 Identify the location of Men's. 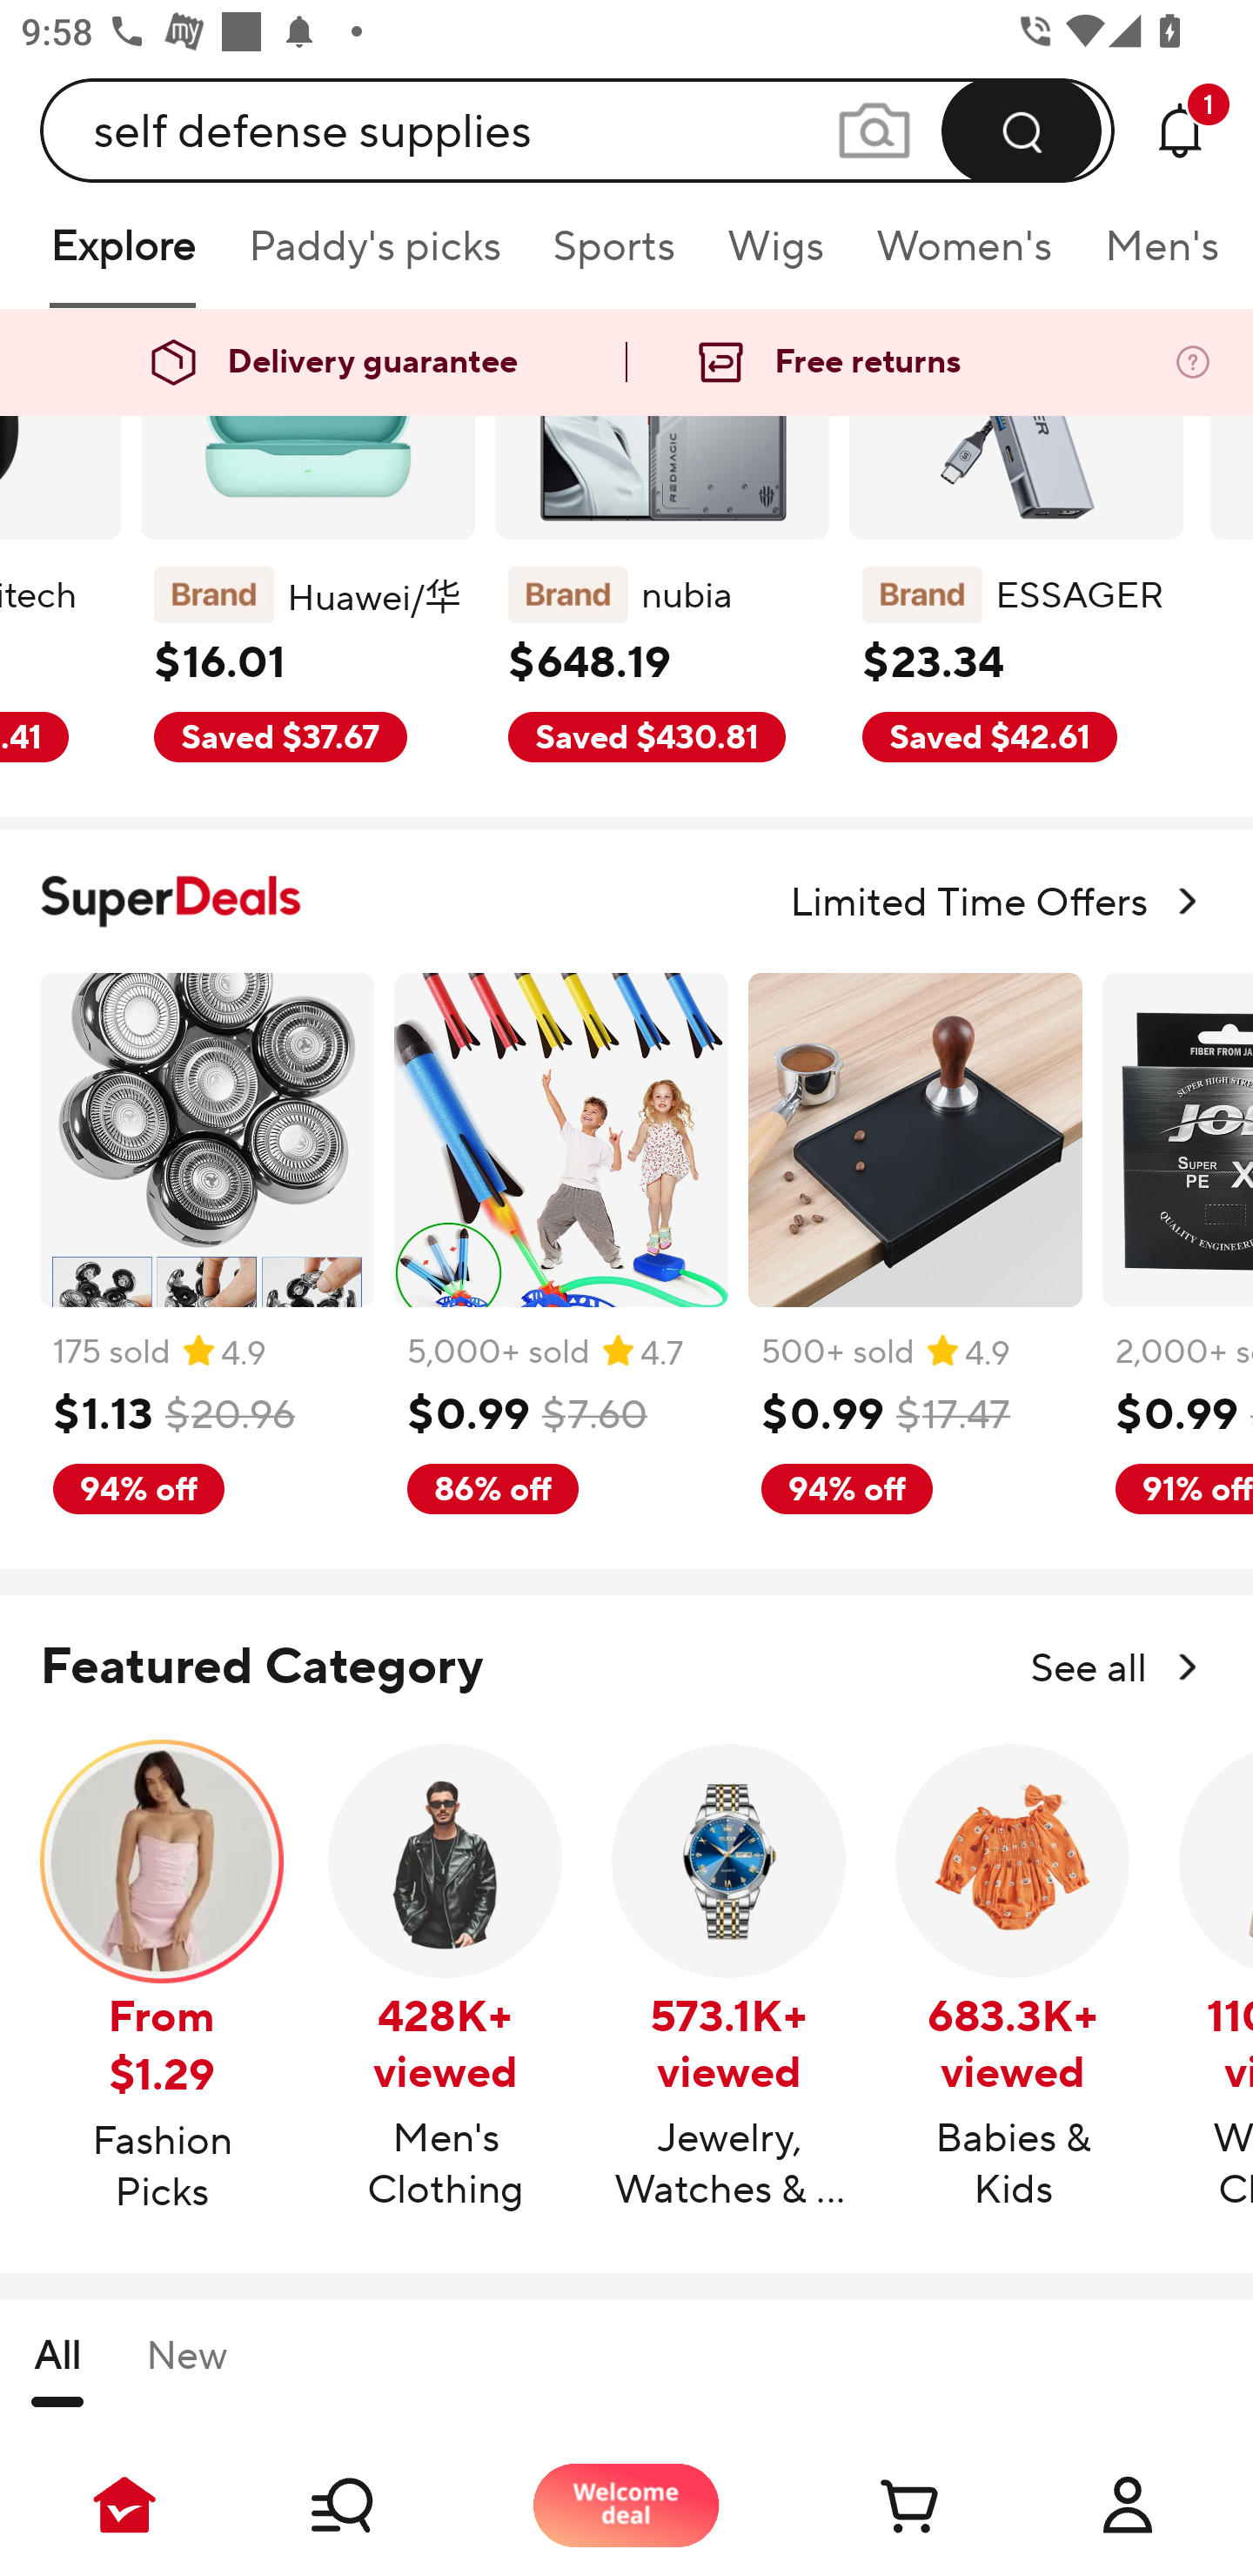
(1152, 256).